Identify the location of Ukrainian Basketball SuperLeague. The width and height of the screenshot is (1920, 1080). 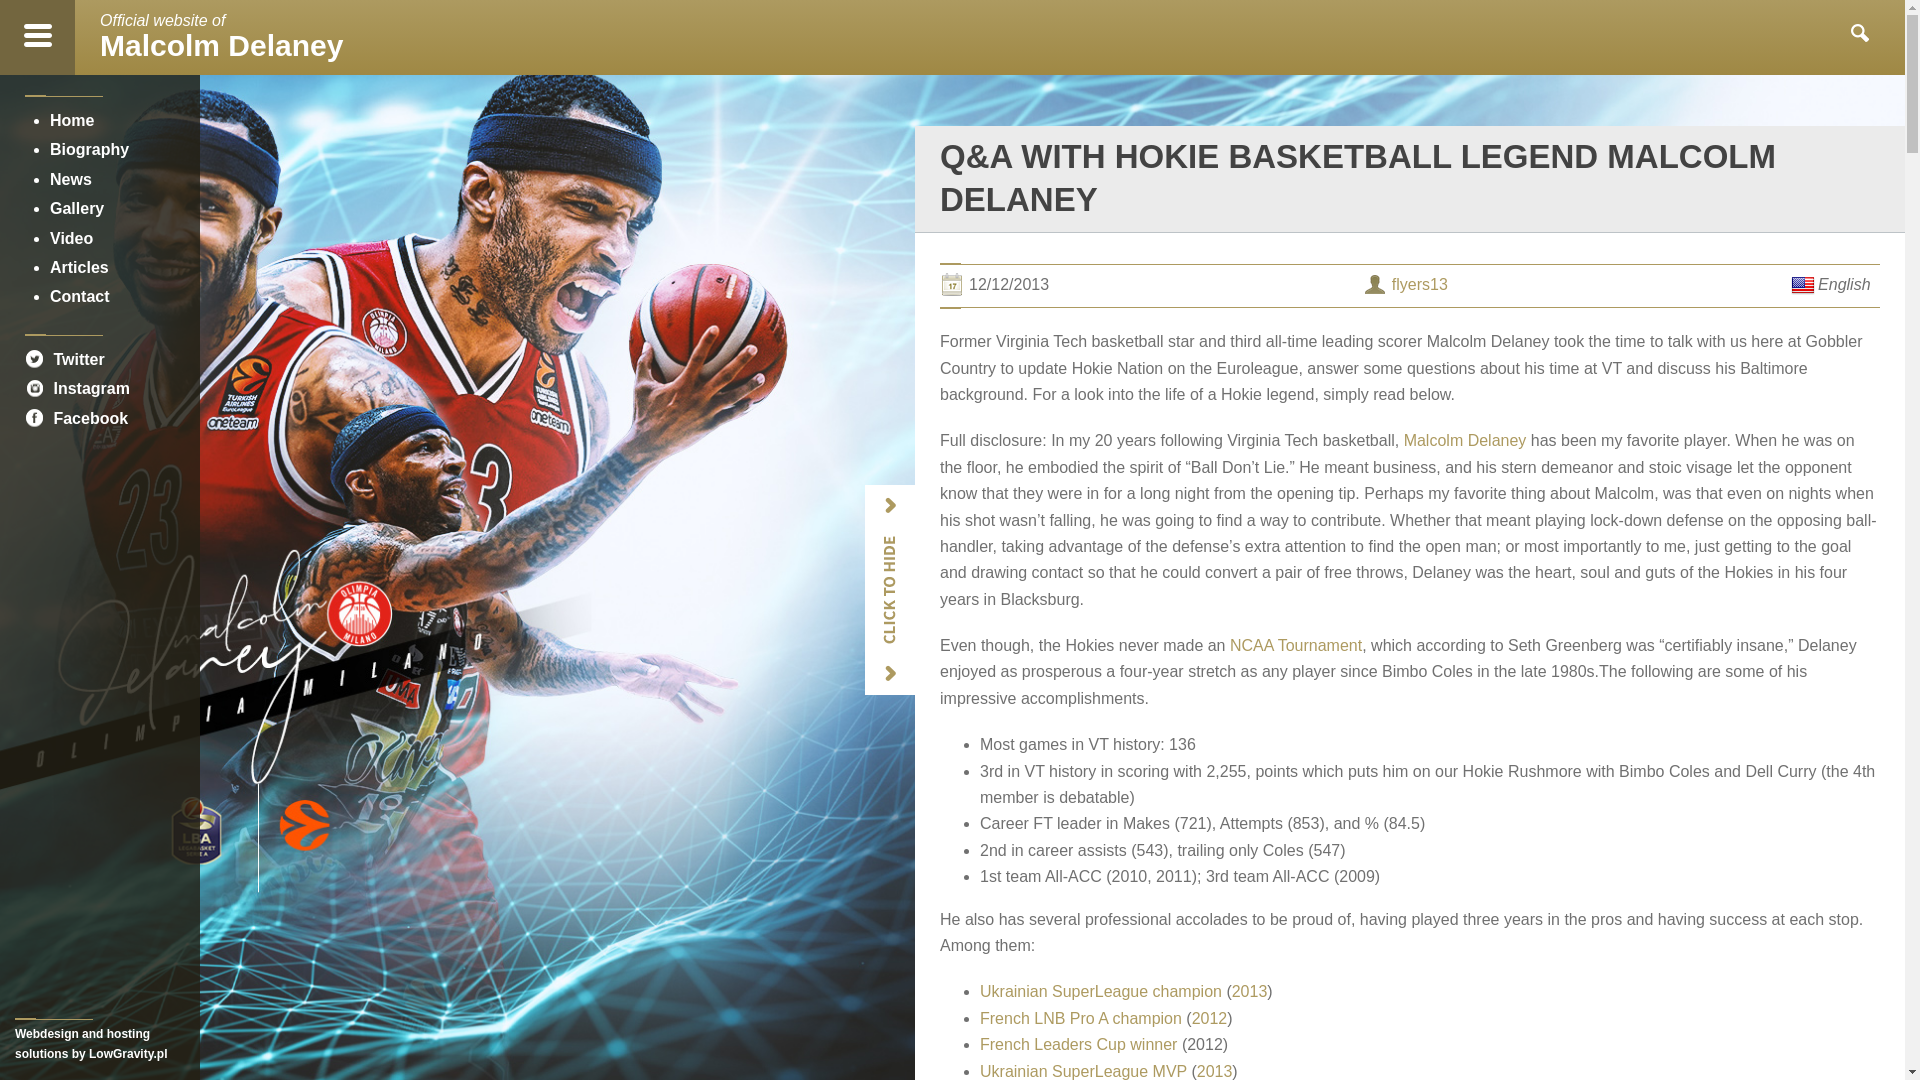
(1100, 991).